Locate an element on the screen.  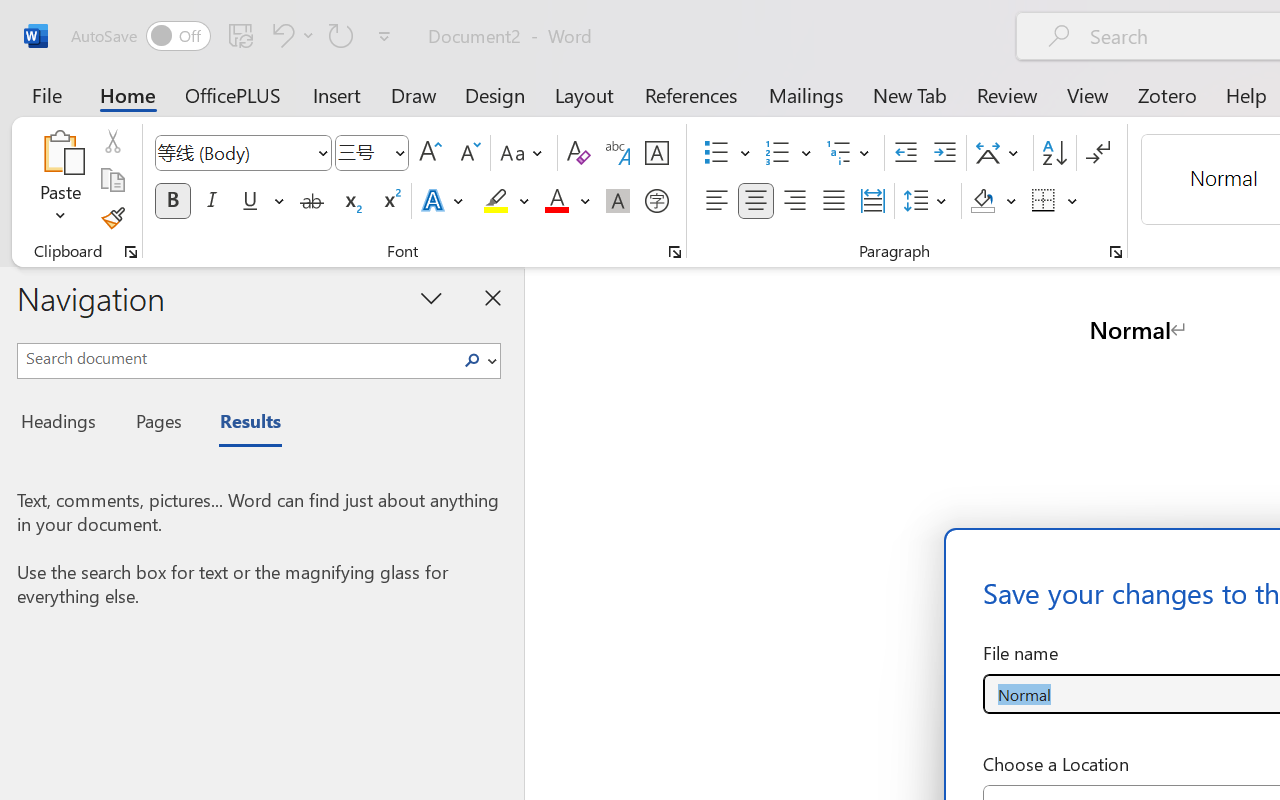
Shading RGB(0, 0, 0) is located at coordinates (982, 201).